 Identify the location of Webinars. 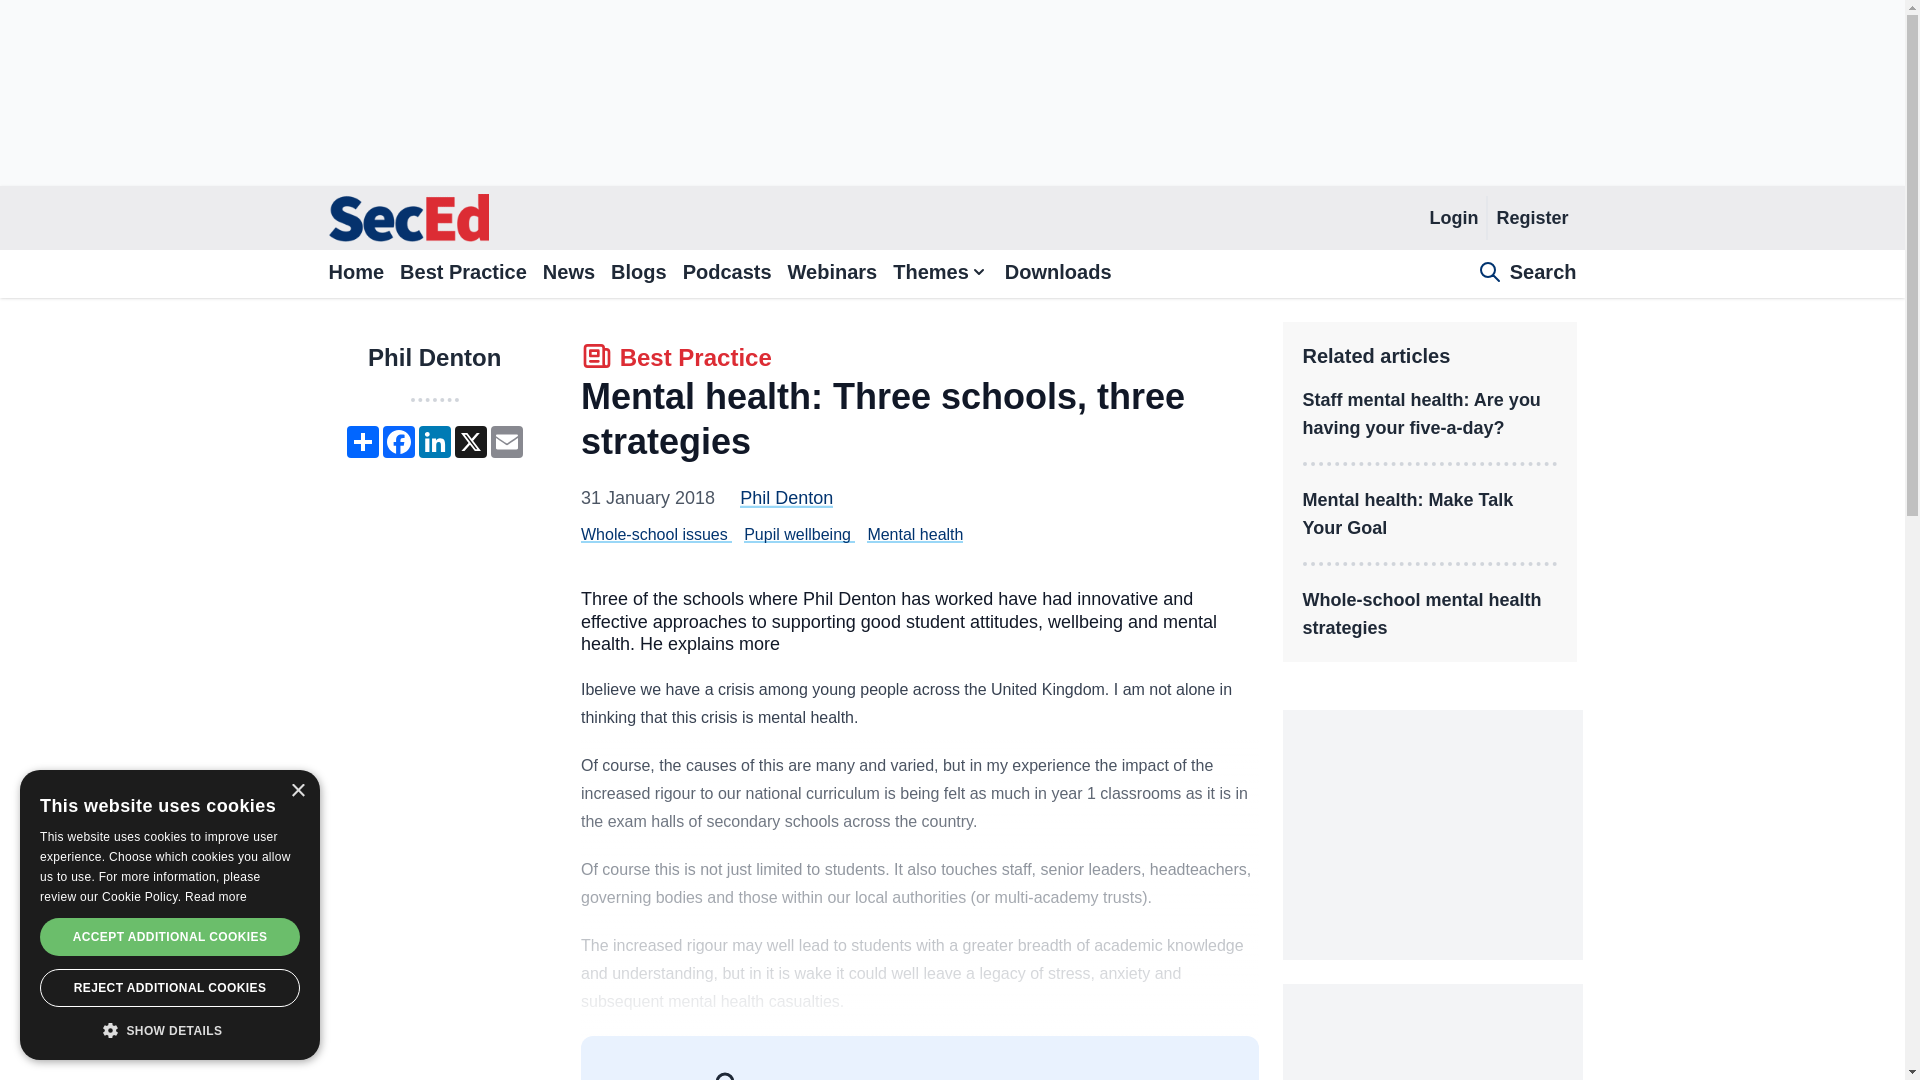
(832, 274).